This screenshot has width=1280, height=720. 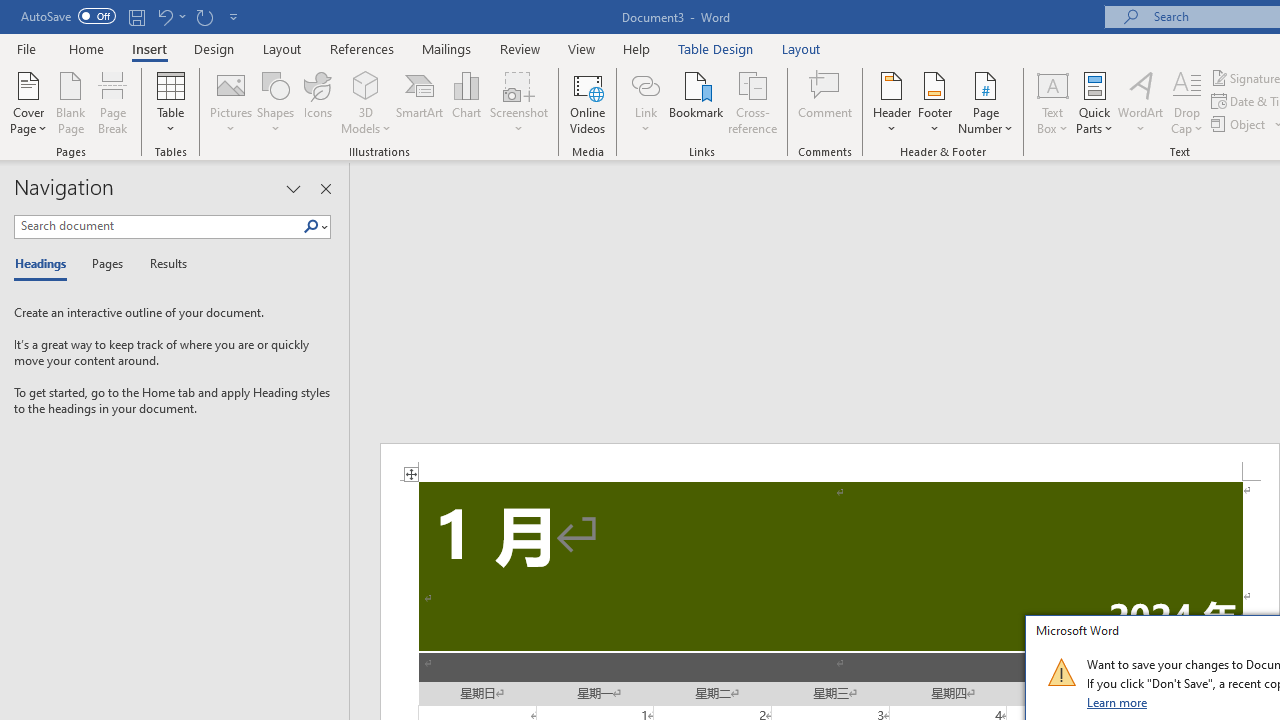 I want to click on Icons, so click(x=318, y=102).